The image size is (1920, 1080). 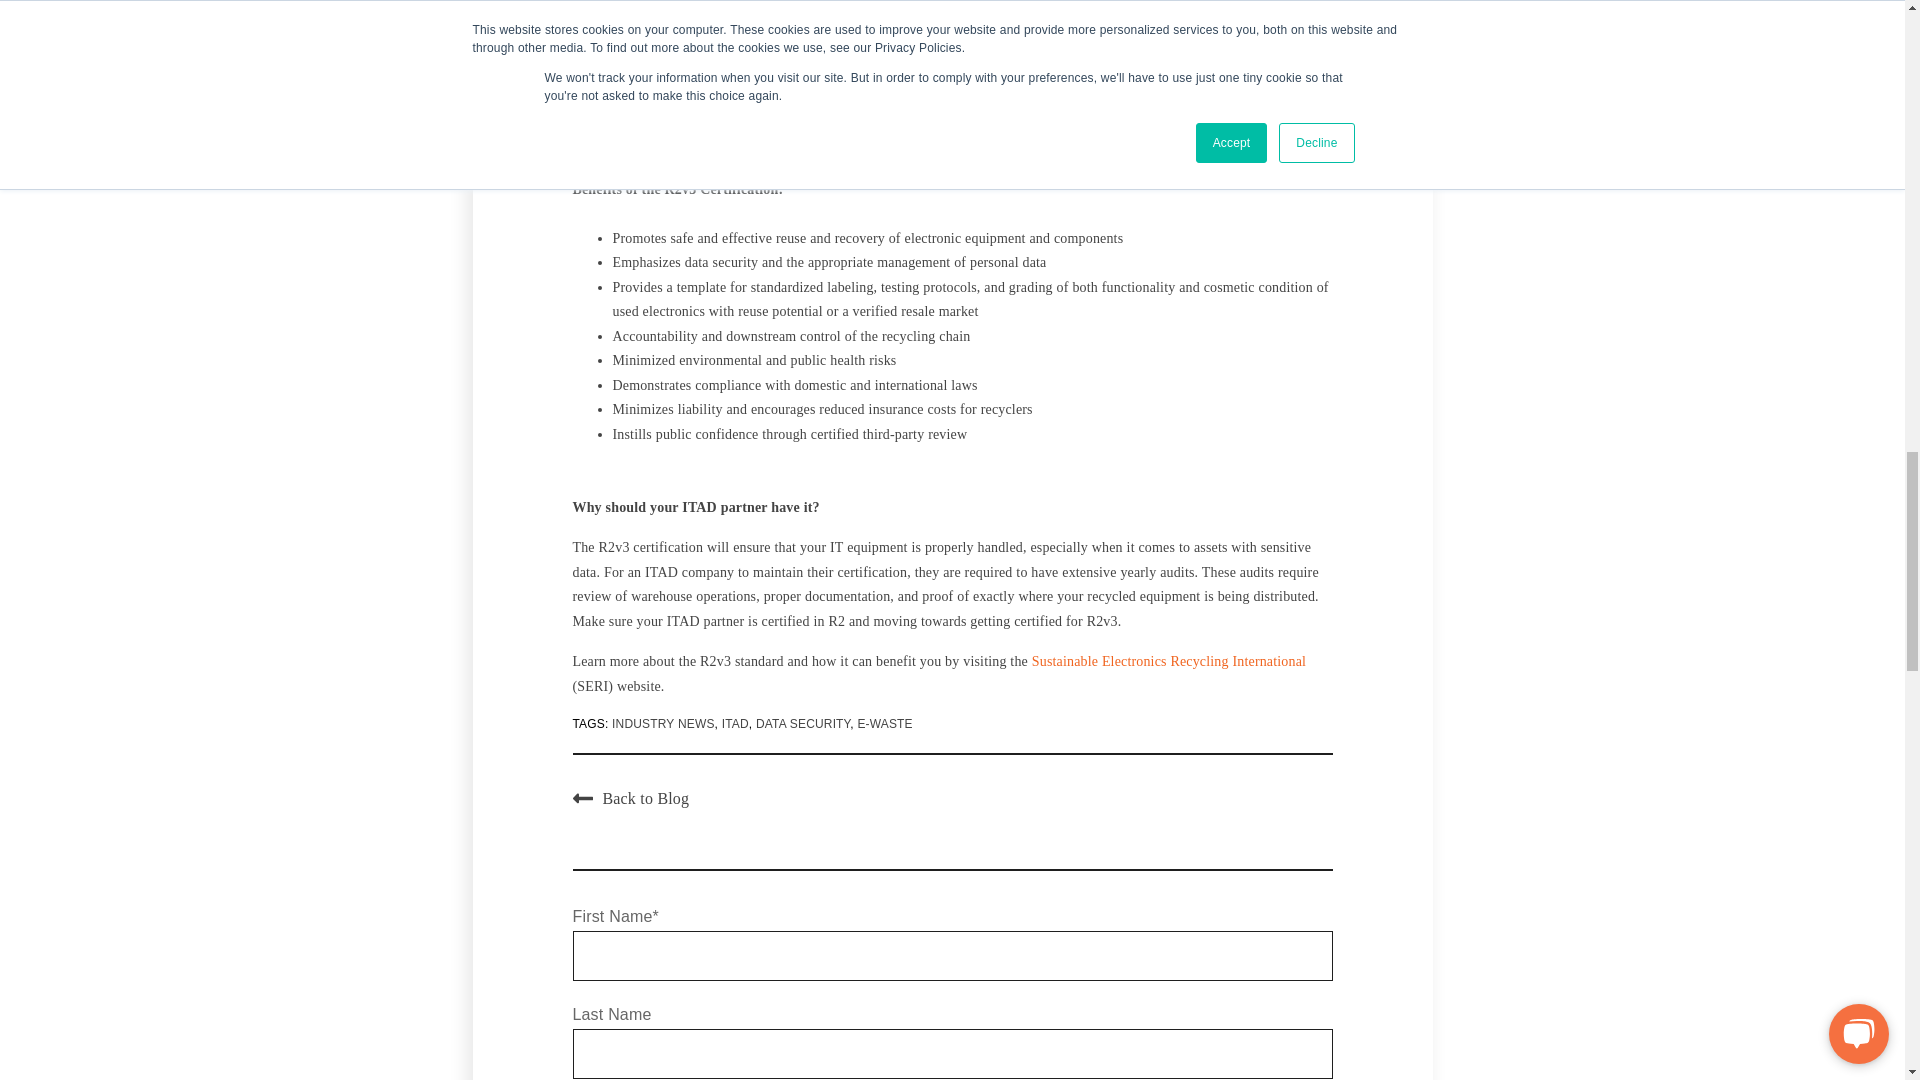 What do you see at coordinates (663, 724) in the screenshot?
I see `INDUSTRY NEWS` at bounding box center [663, 724].